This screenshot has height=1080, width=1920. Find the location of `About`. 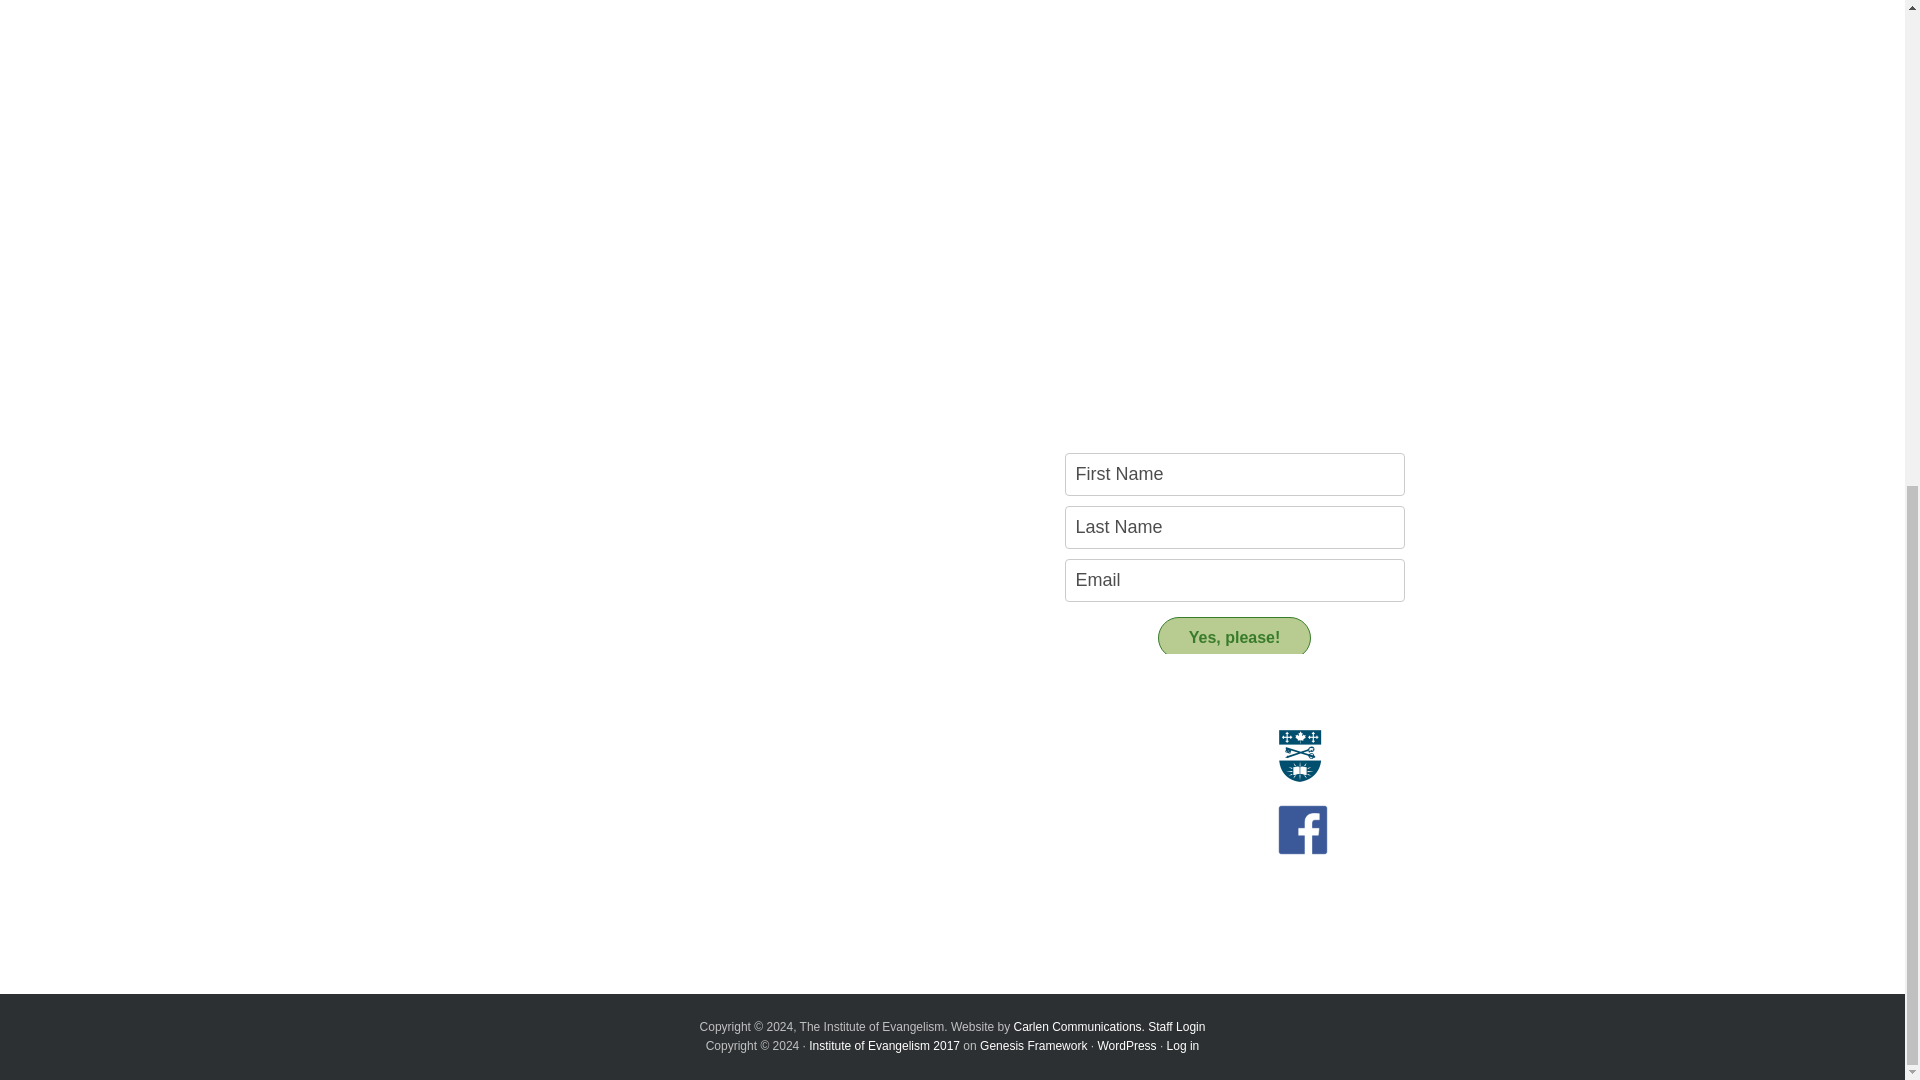

About is located at coordinates (467, 708).